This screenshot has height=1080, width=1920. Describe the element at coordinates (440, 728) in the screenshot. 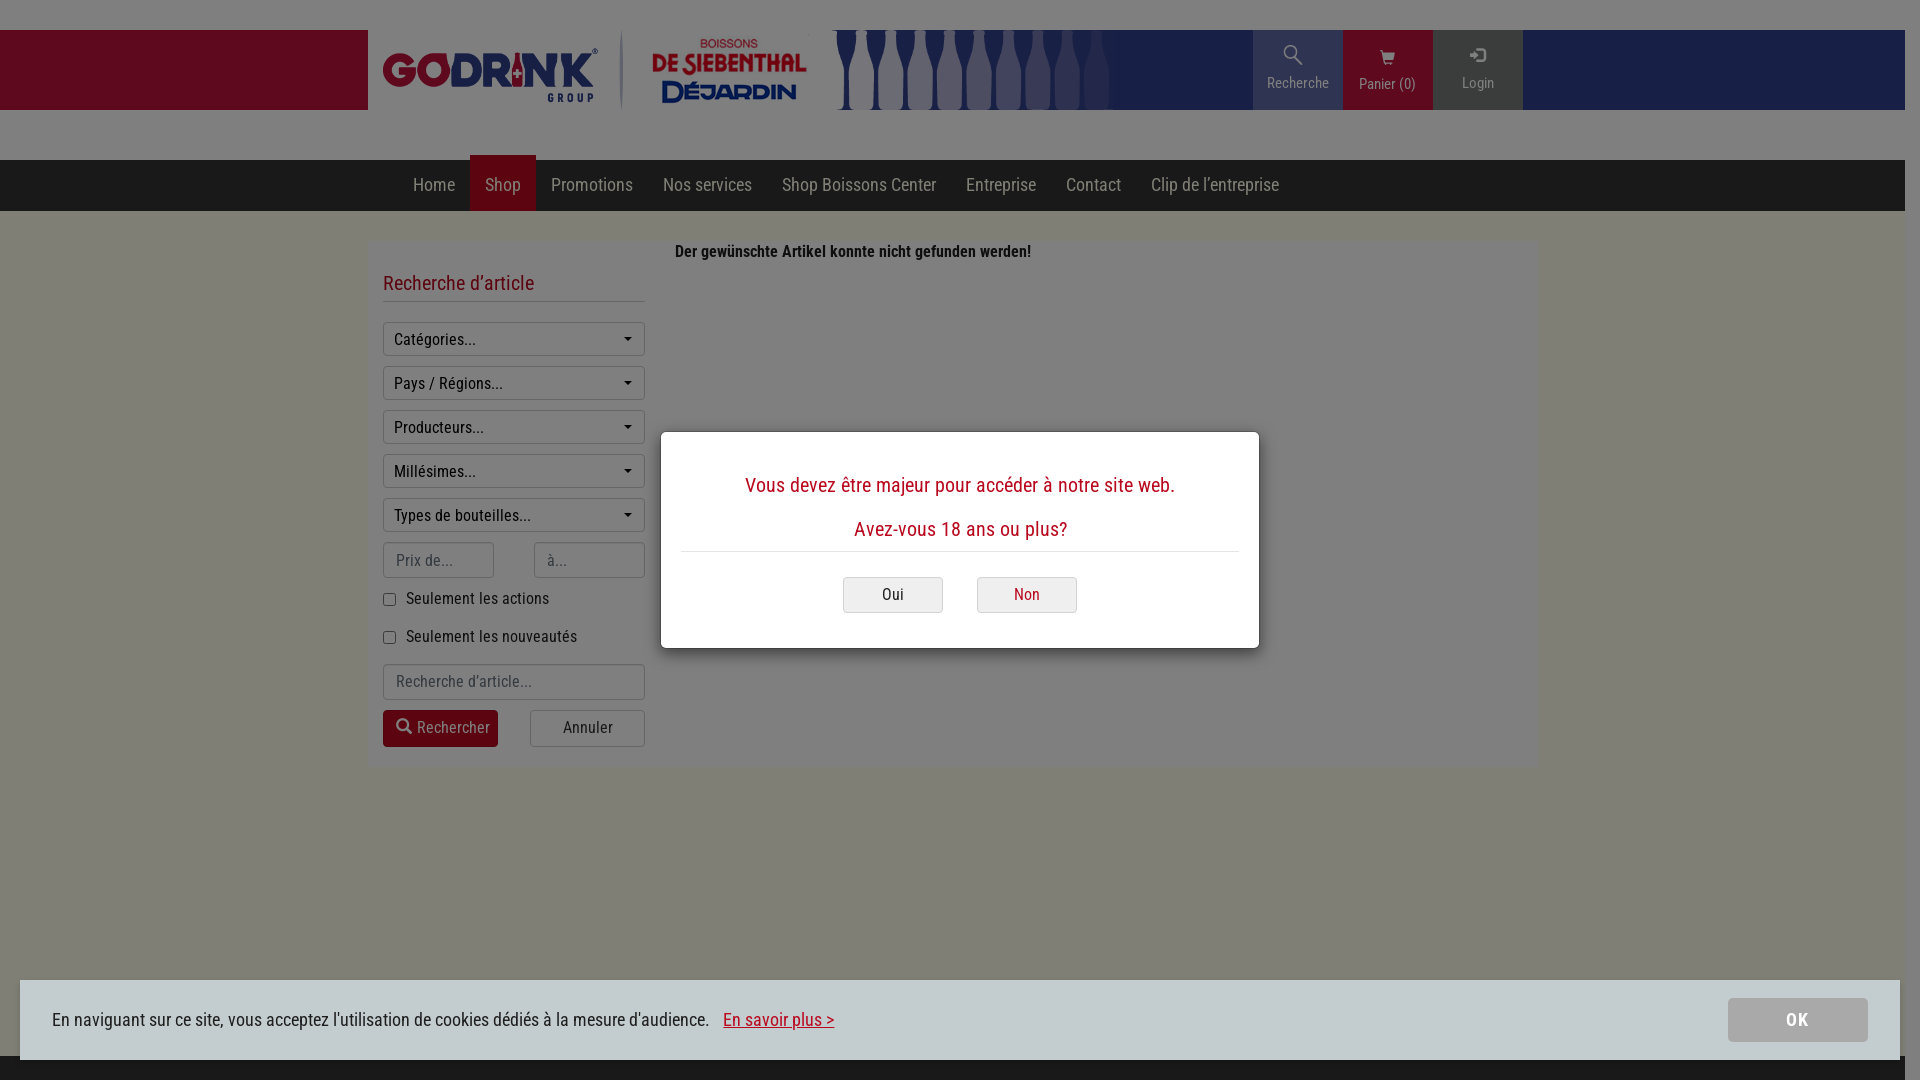

I see `Rechercher` at that location.